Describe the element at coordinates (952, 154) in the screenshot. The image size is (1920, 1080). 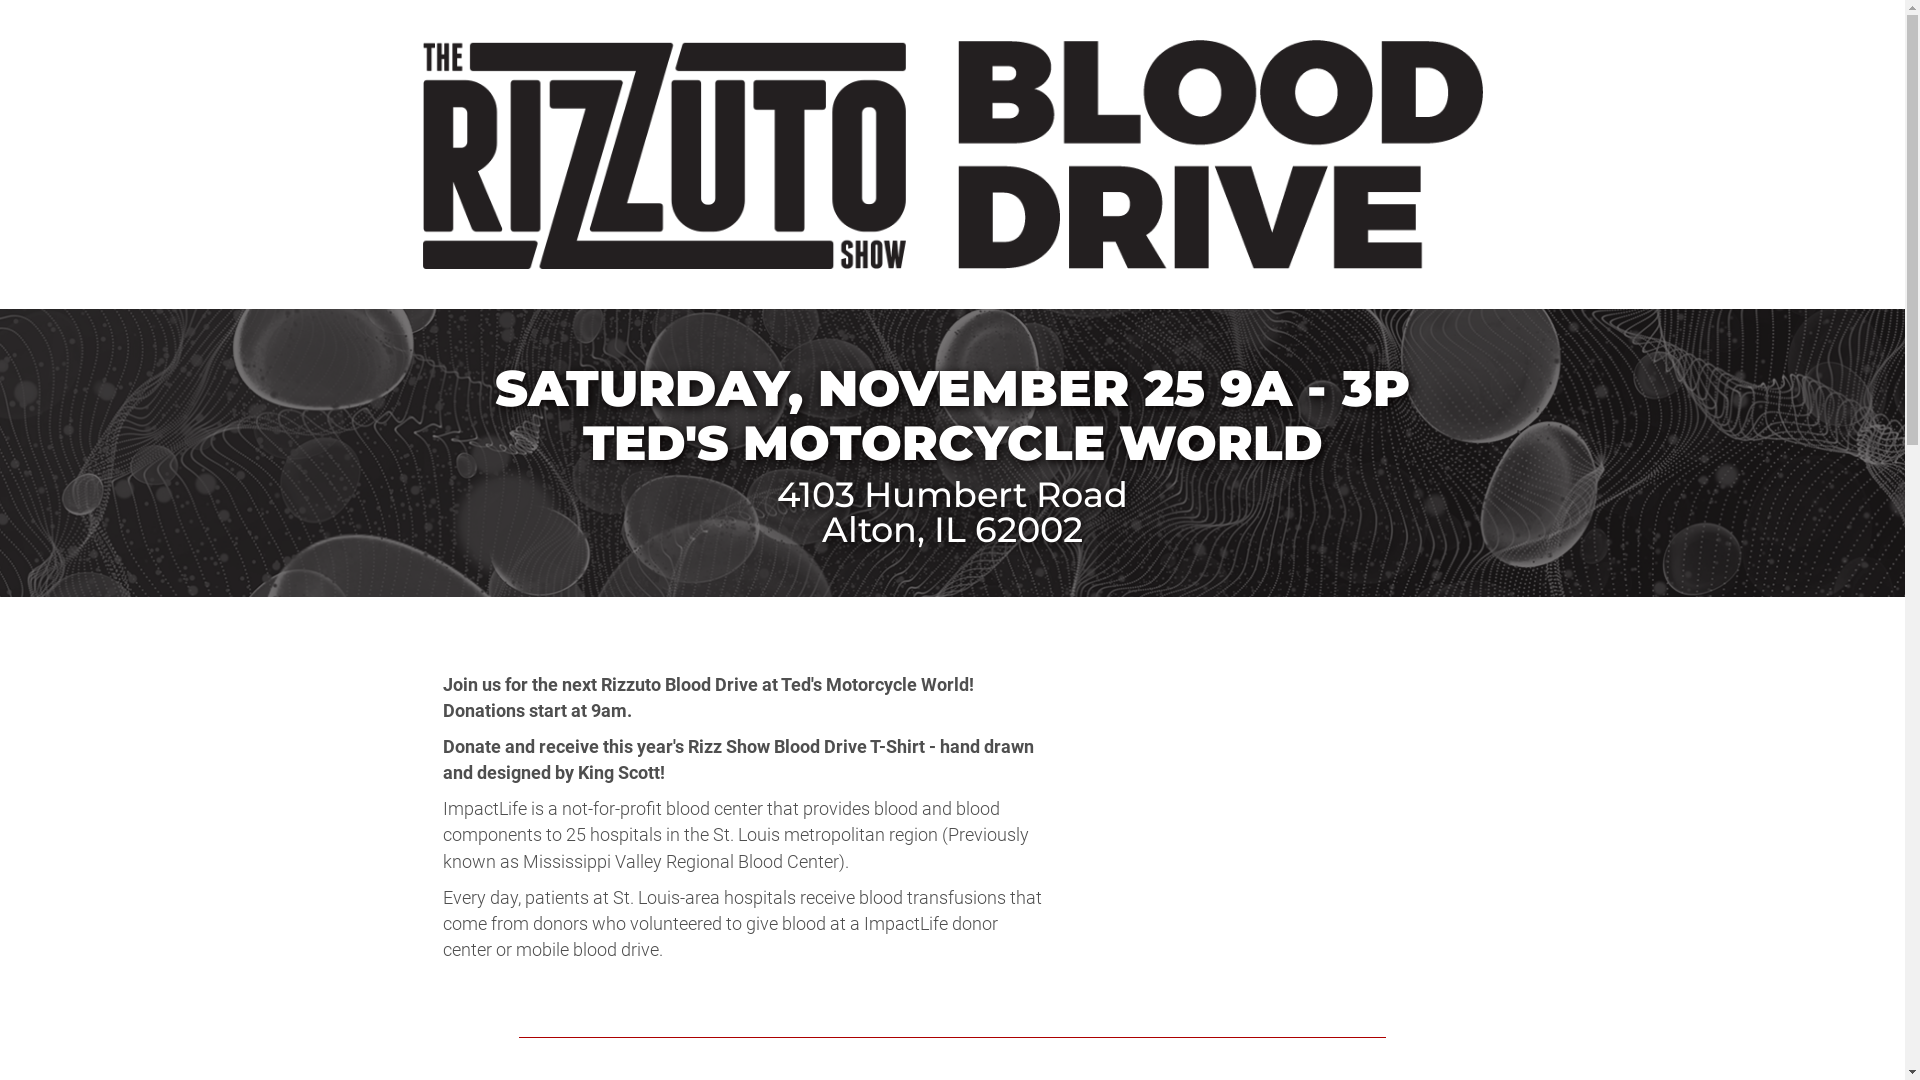
I see `Desktop` at that location.